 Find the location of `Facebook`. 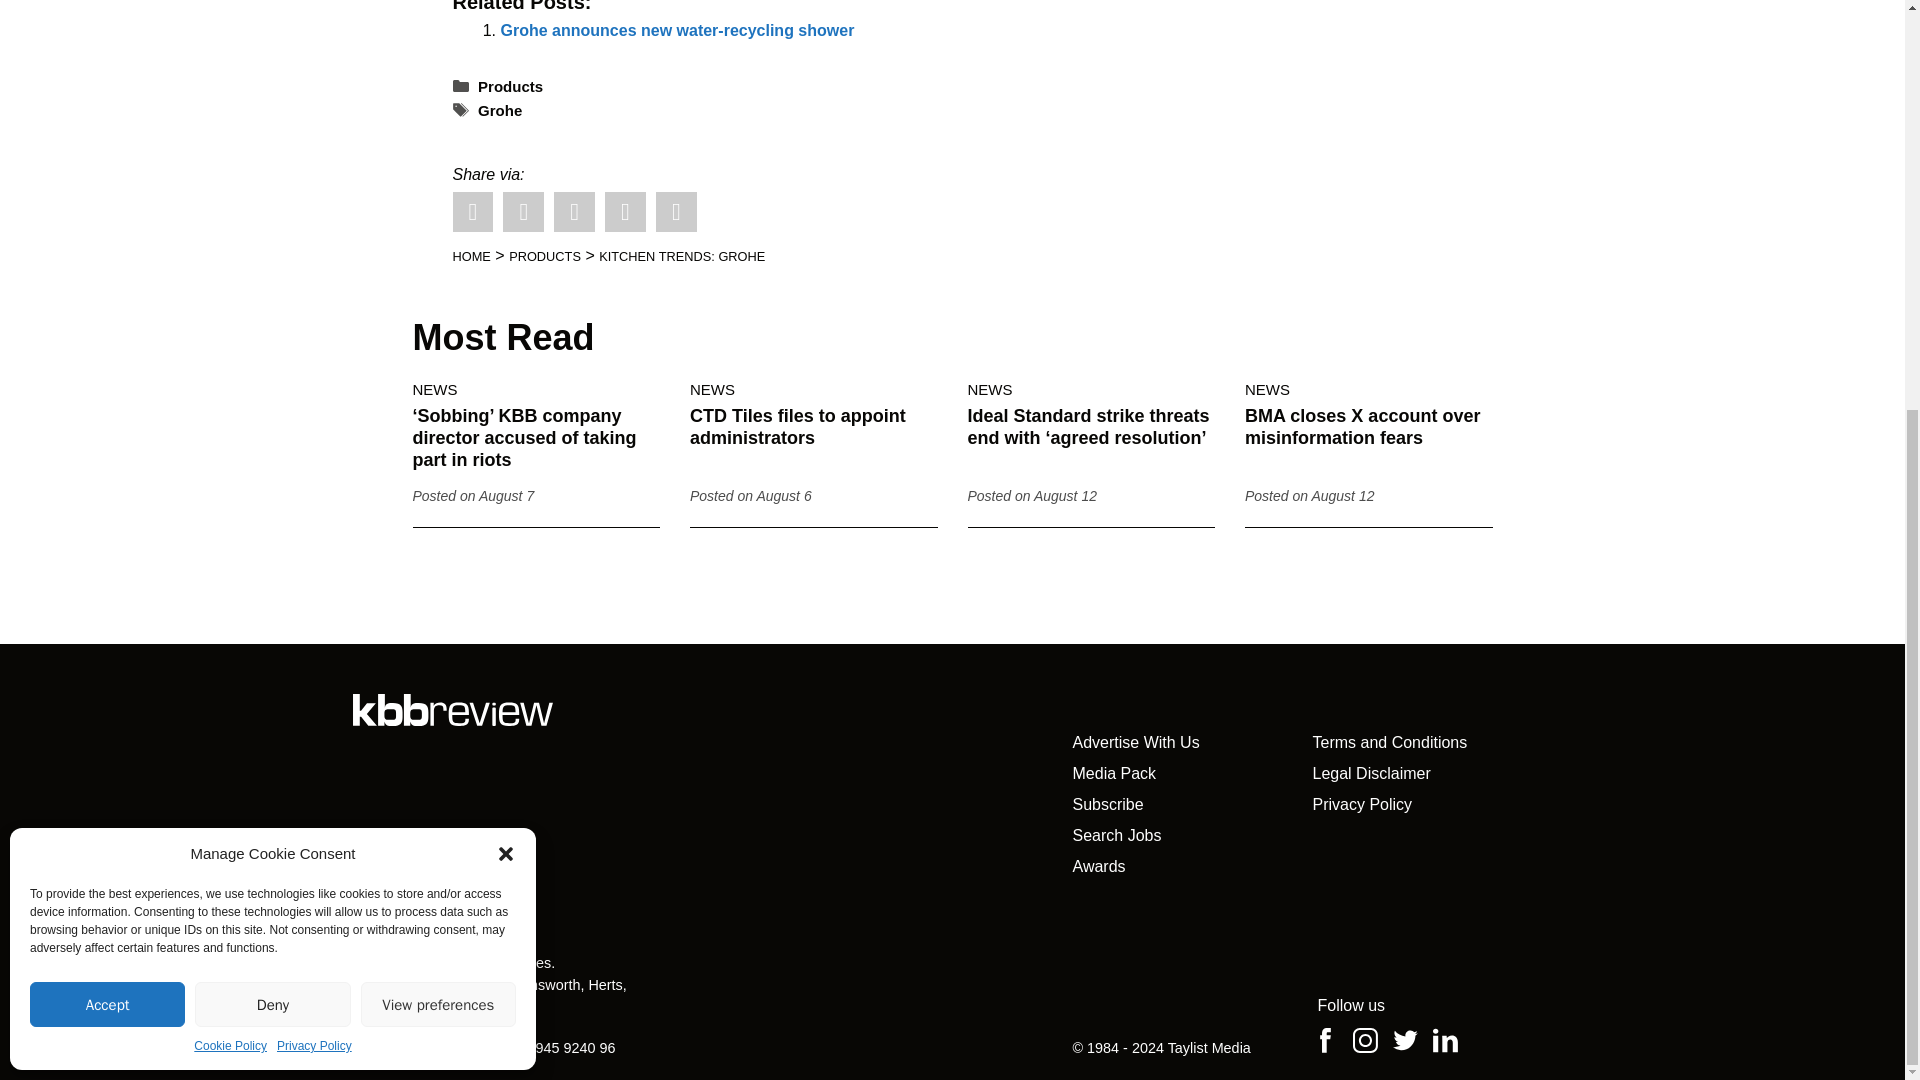

Facebook is located at coordinates (523, 212).